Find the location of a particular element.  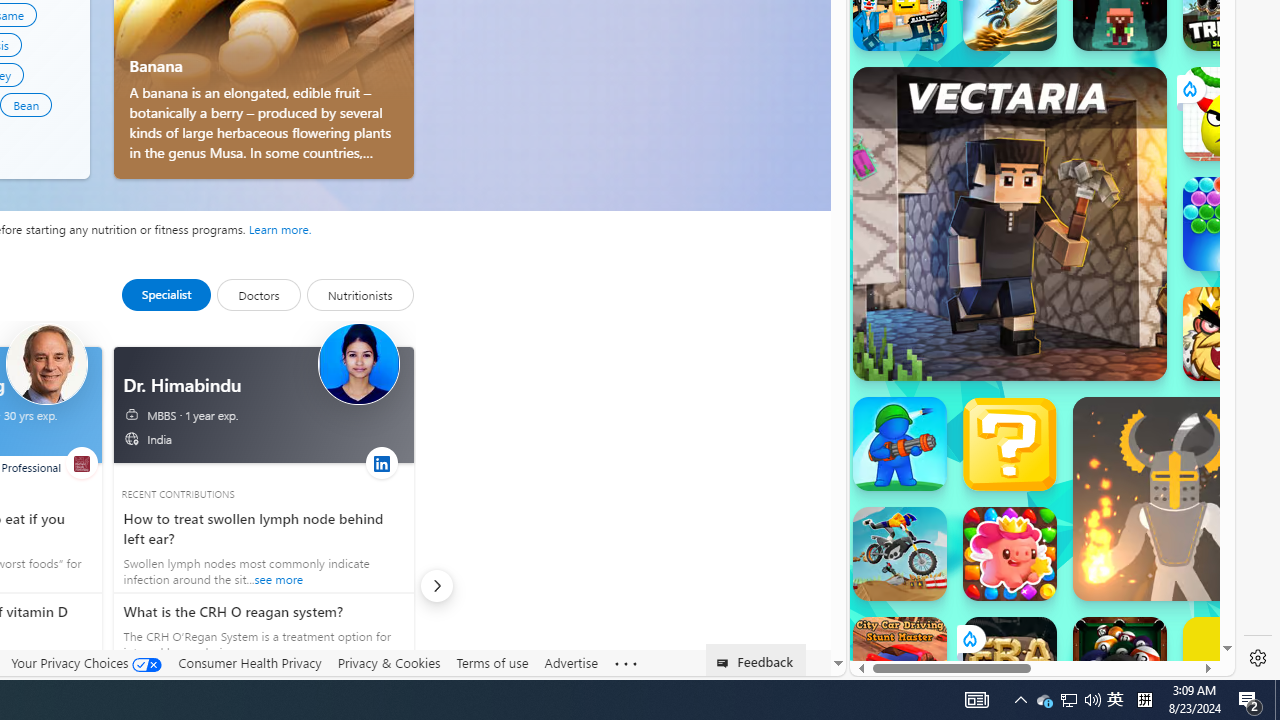

Learn more. is located at coordinates (280, 228).